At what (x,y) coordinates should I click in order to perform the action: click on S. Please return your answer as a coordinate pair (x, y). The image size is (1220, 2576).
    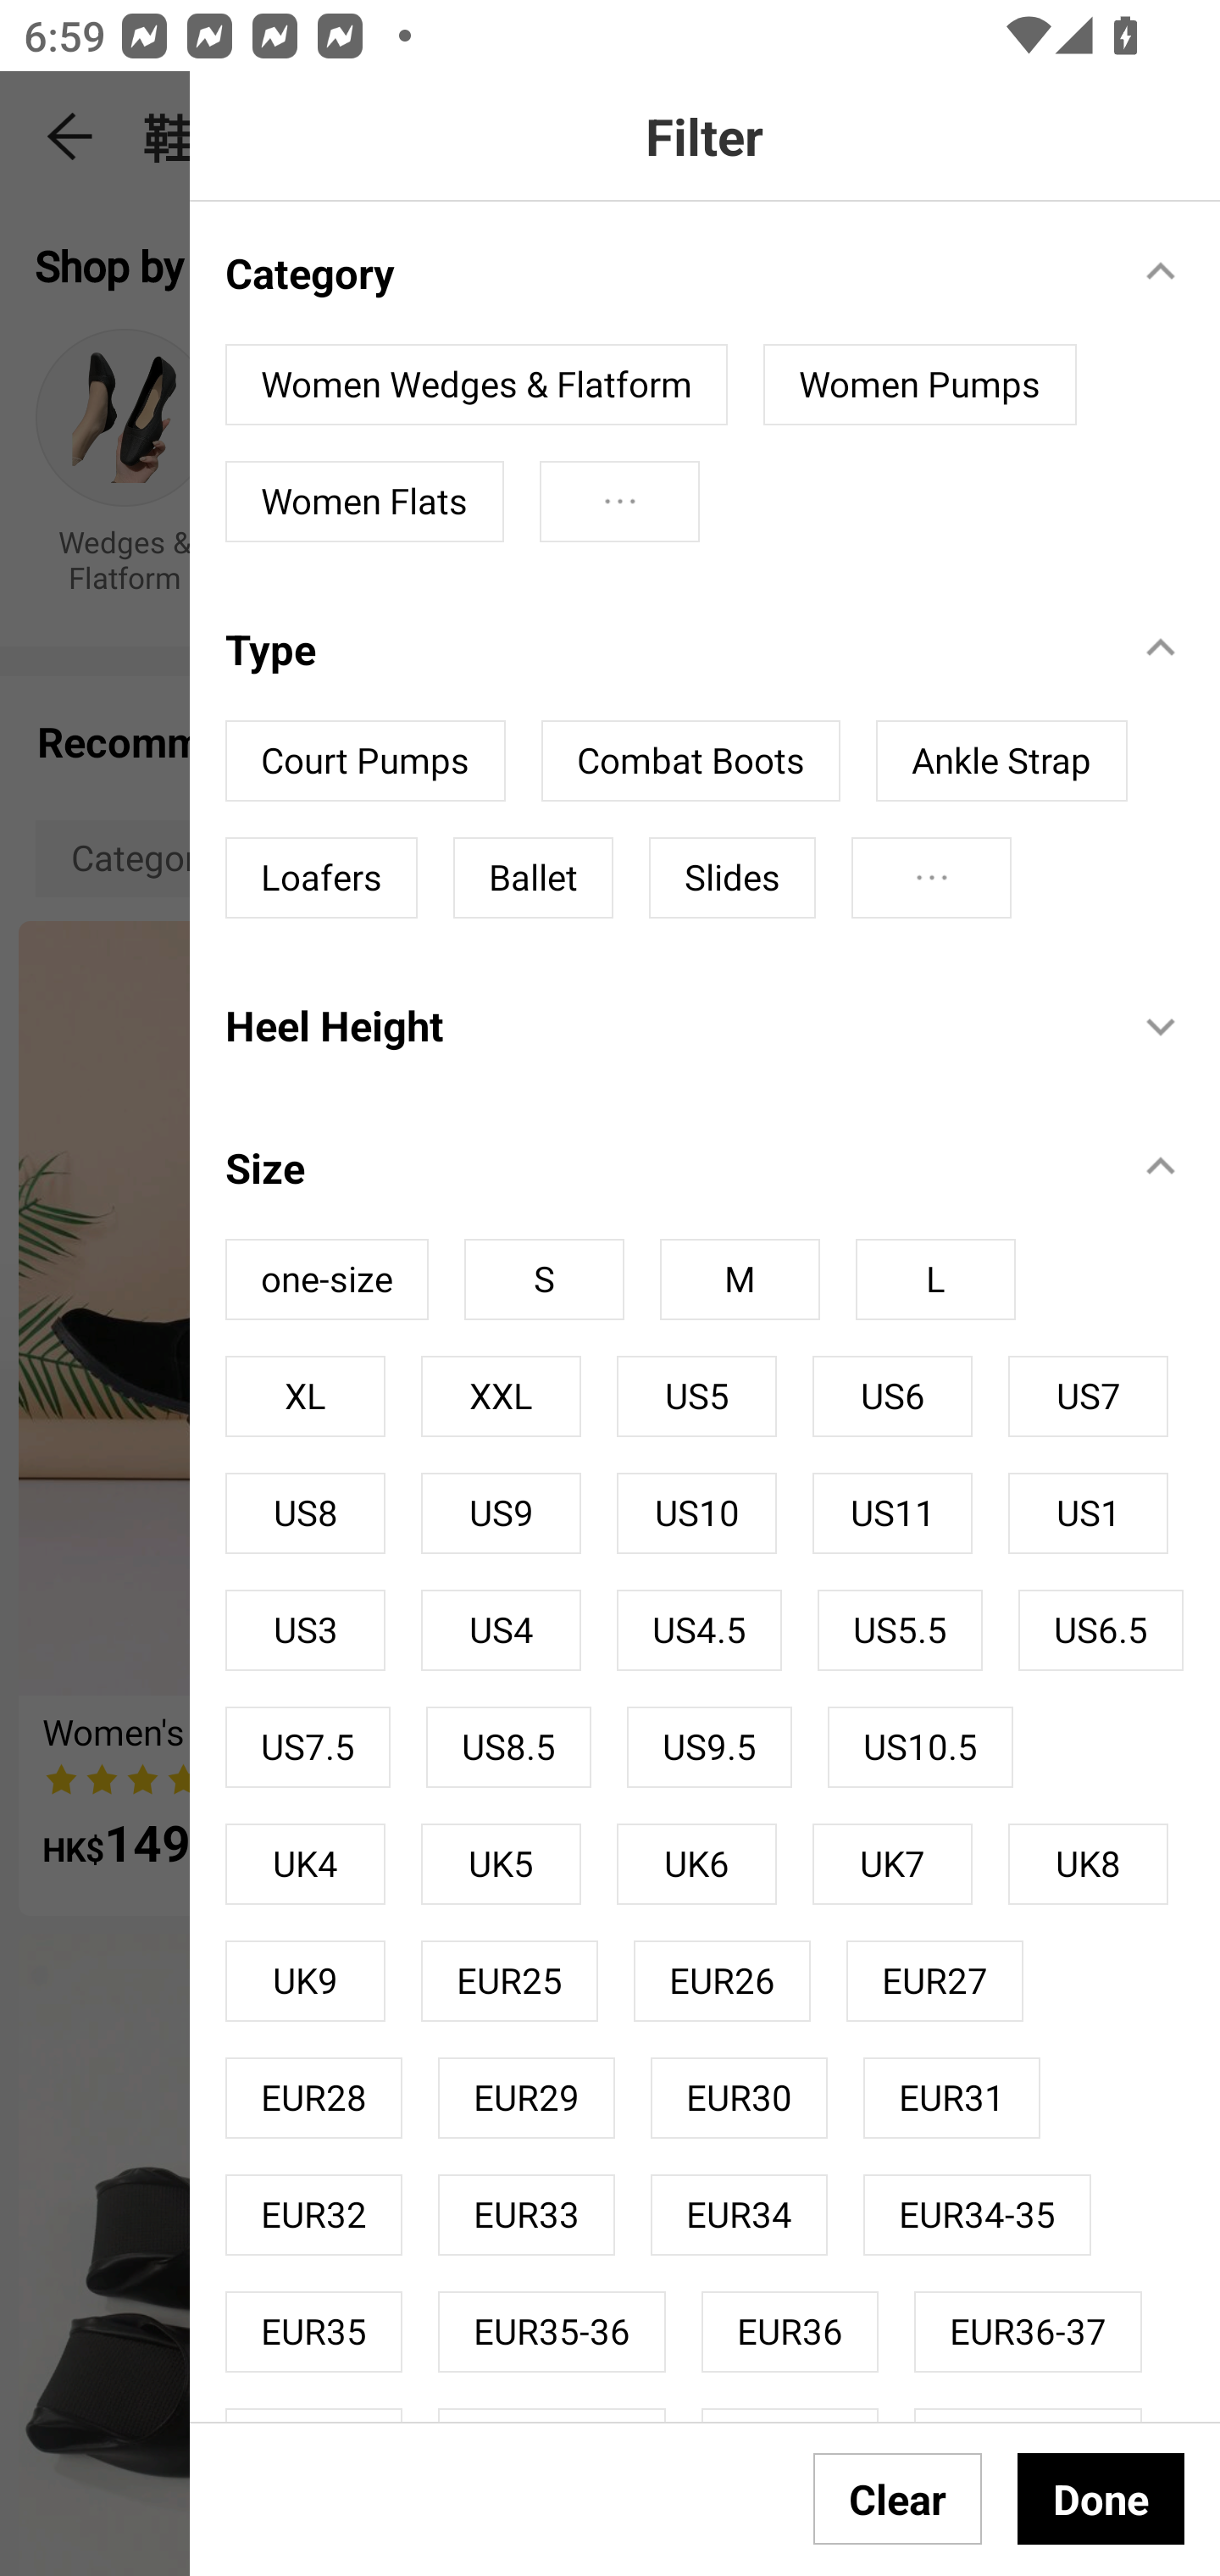
    Looking at the image, I should click on (544, 1279).